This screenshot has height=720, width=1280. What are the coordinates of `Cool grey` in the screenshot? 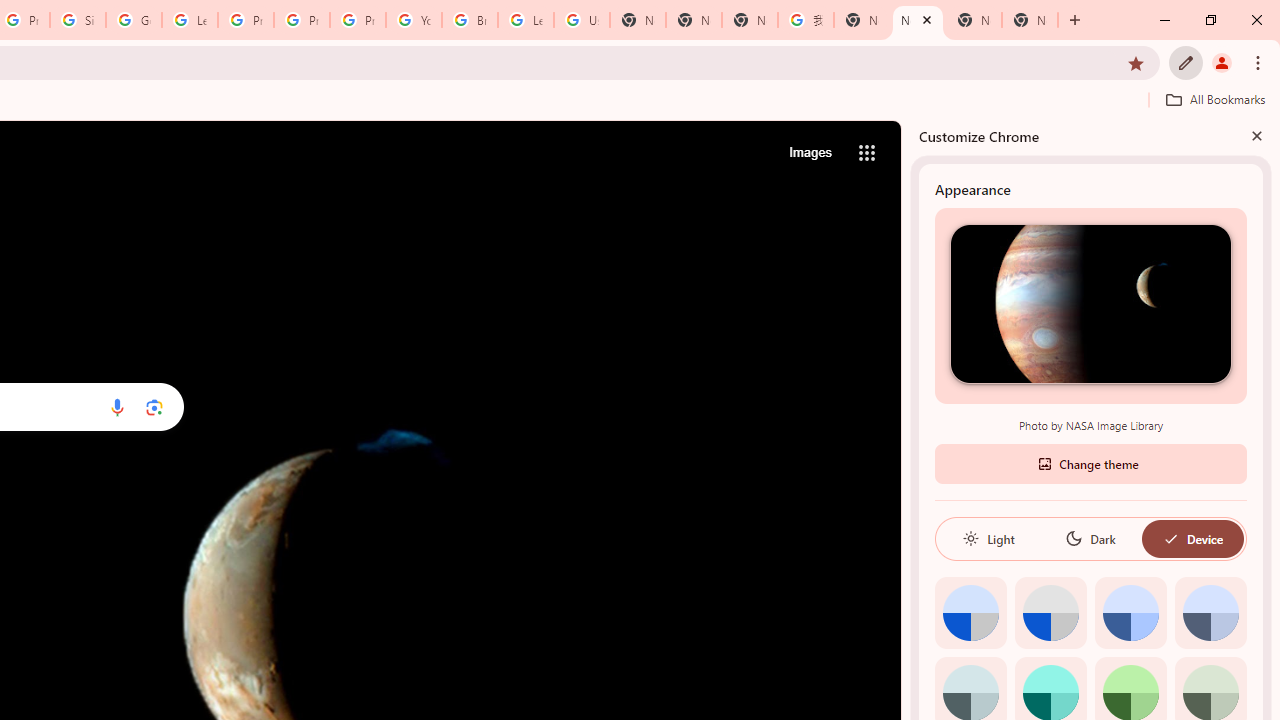 It's located at (1210, 612).